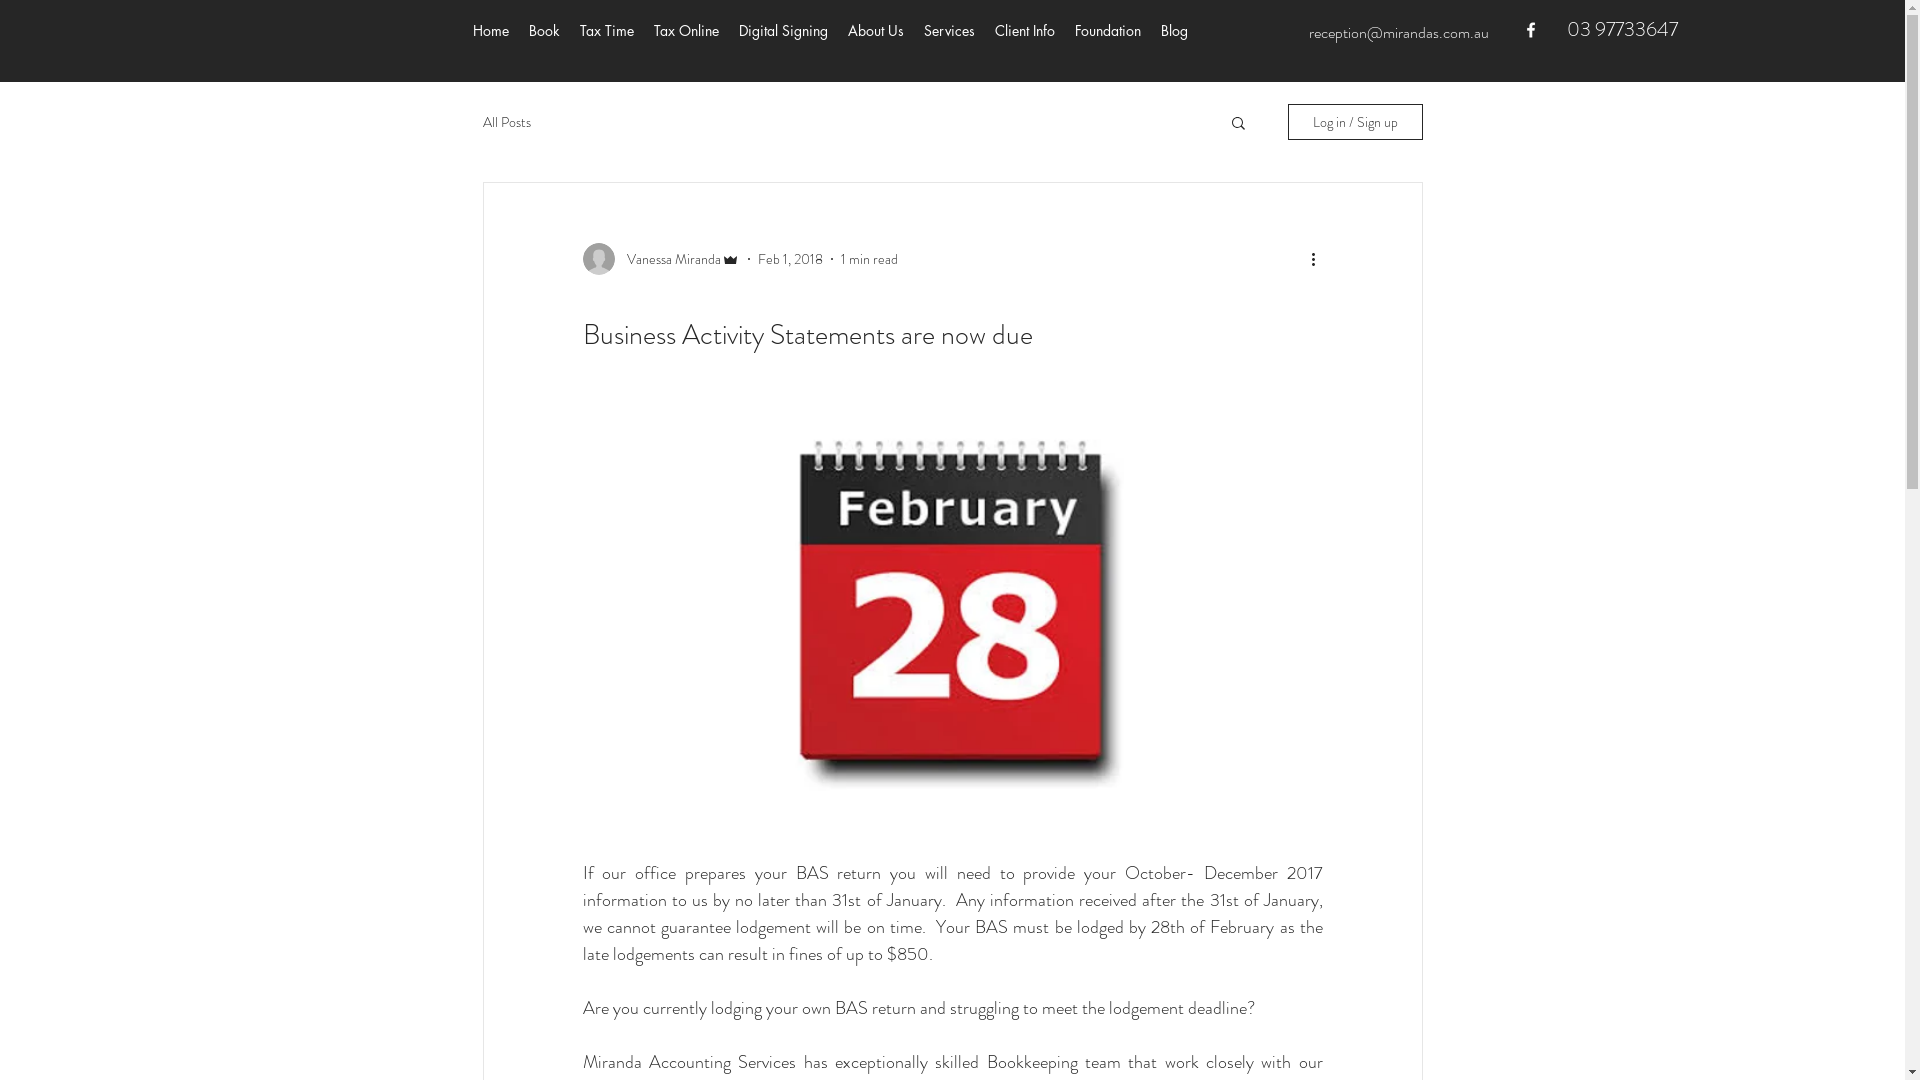 The width and height of the screenshot is (1920, 1080). What do you see at coordinates (876, 31) in the screenshot?
I see `About Us` at bounding box center [876, 31].